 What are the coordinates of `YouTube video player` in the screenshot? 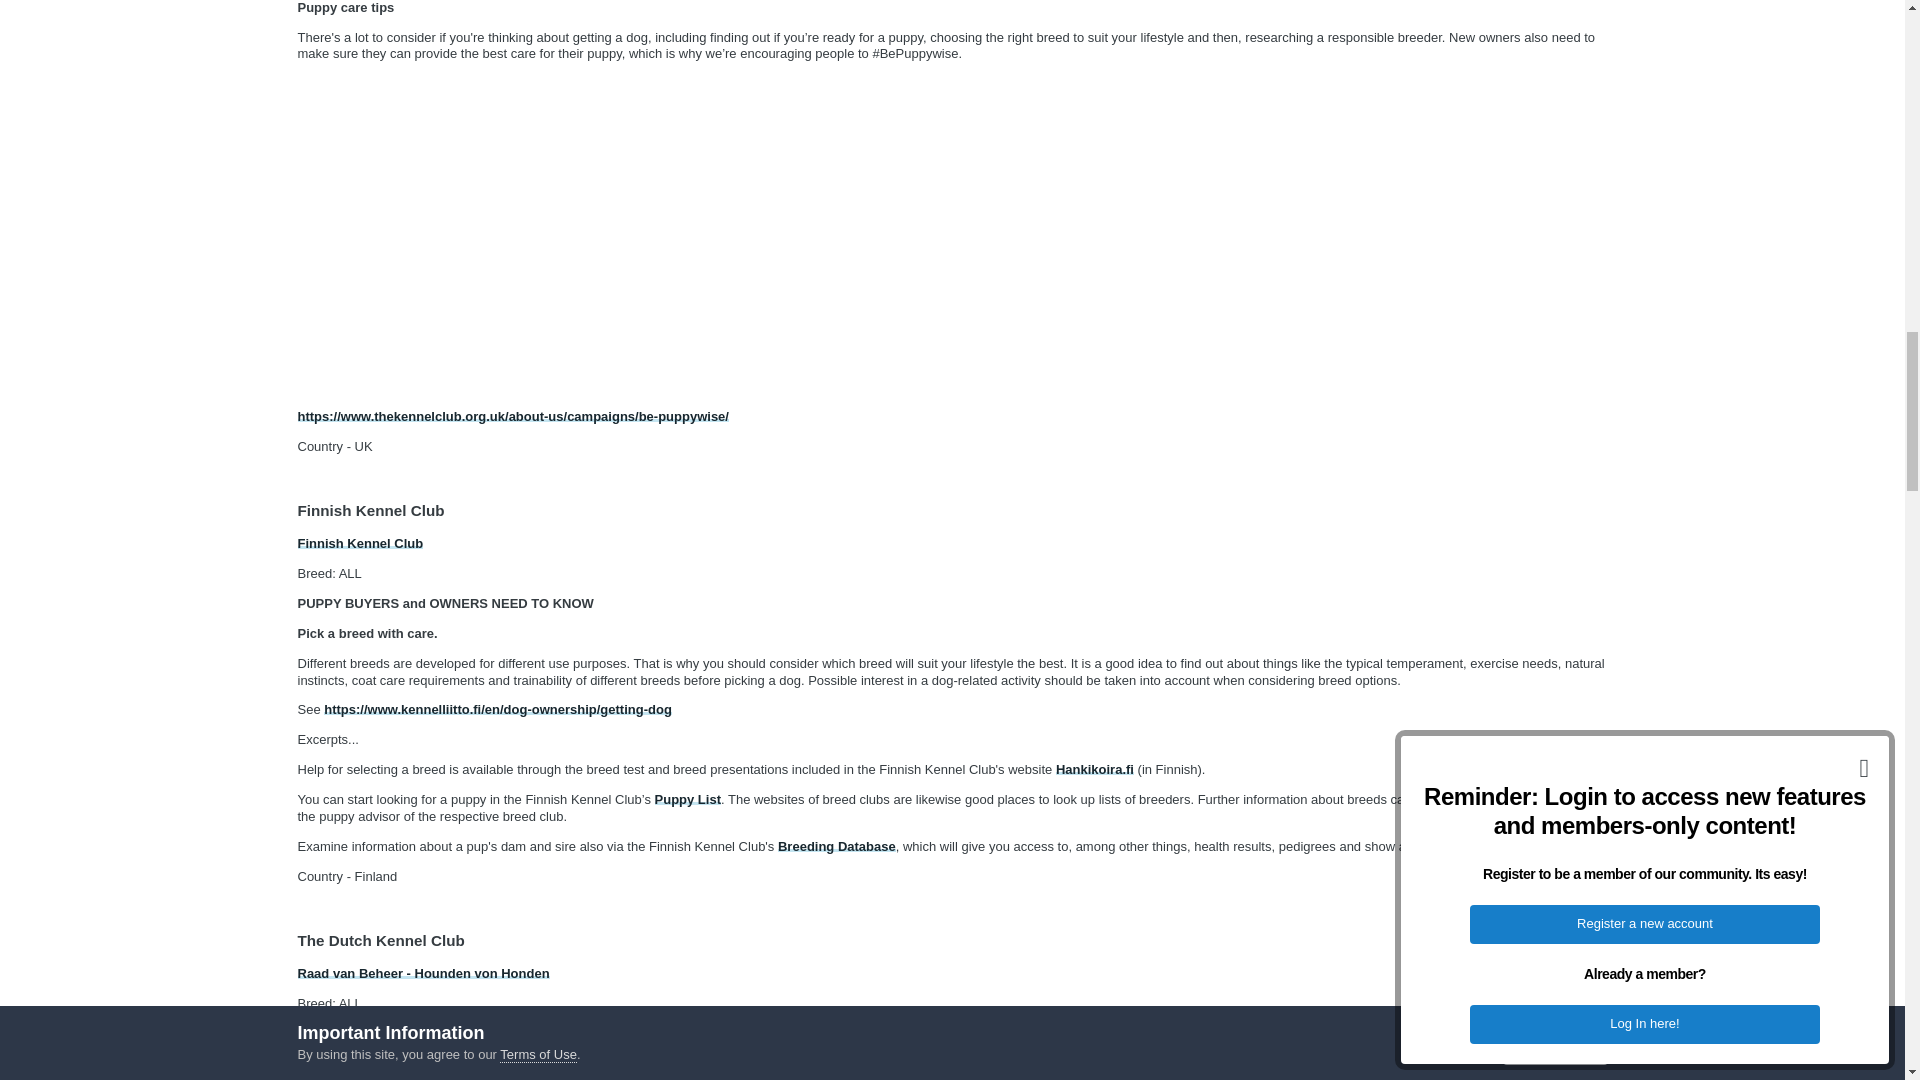 It's located at (578, 232).